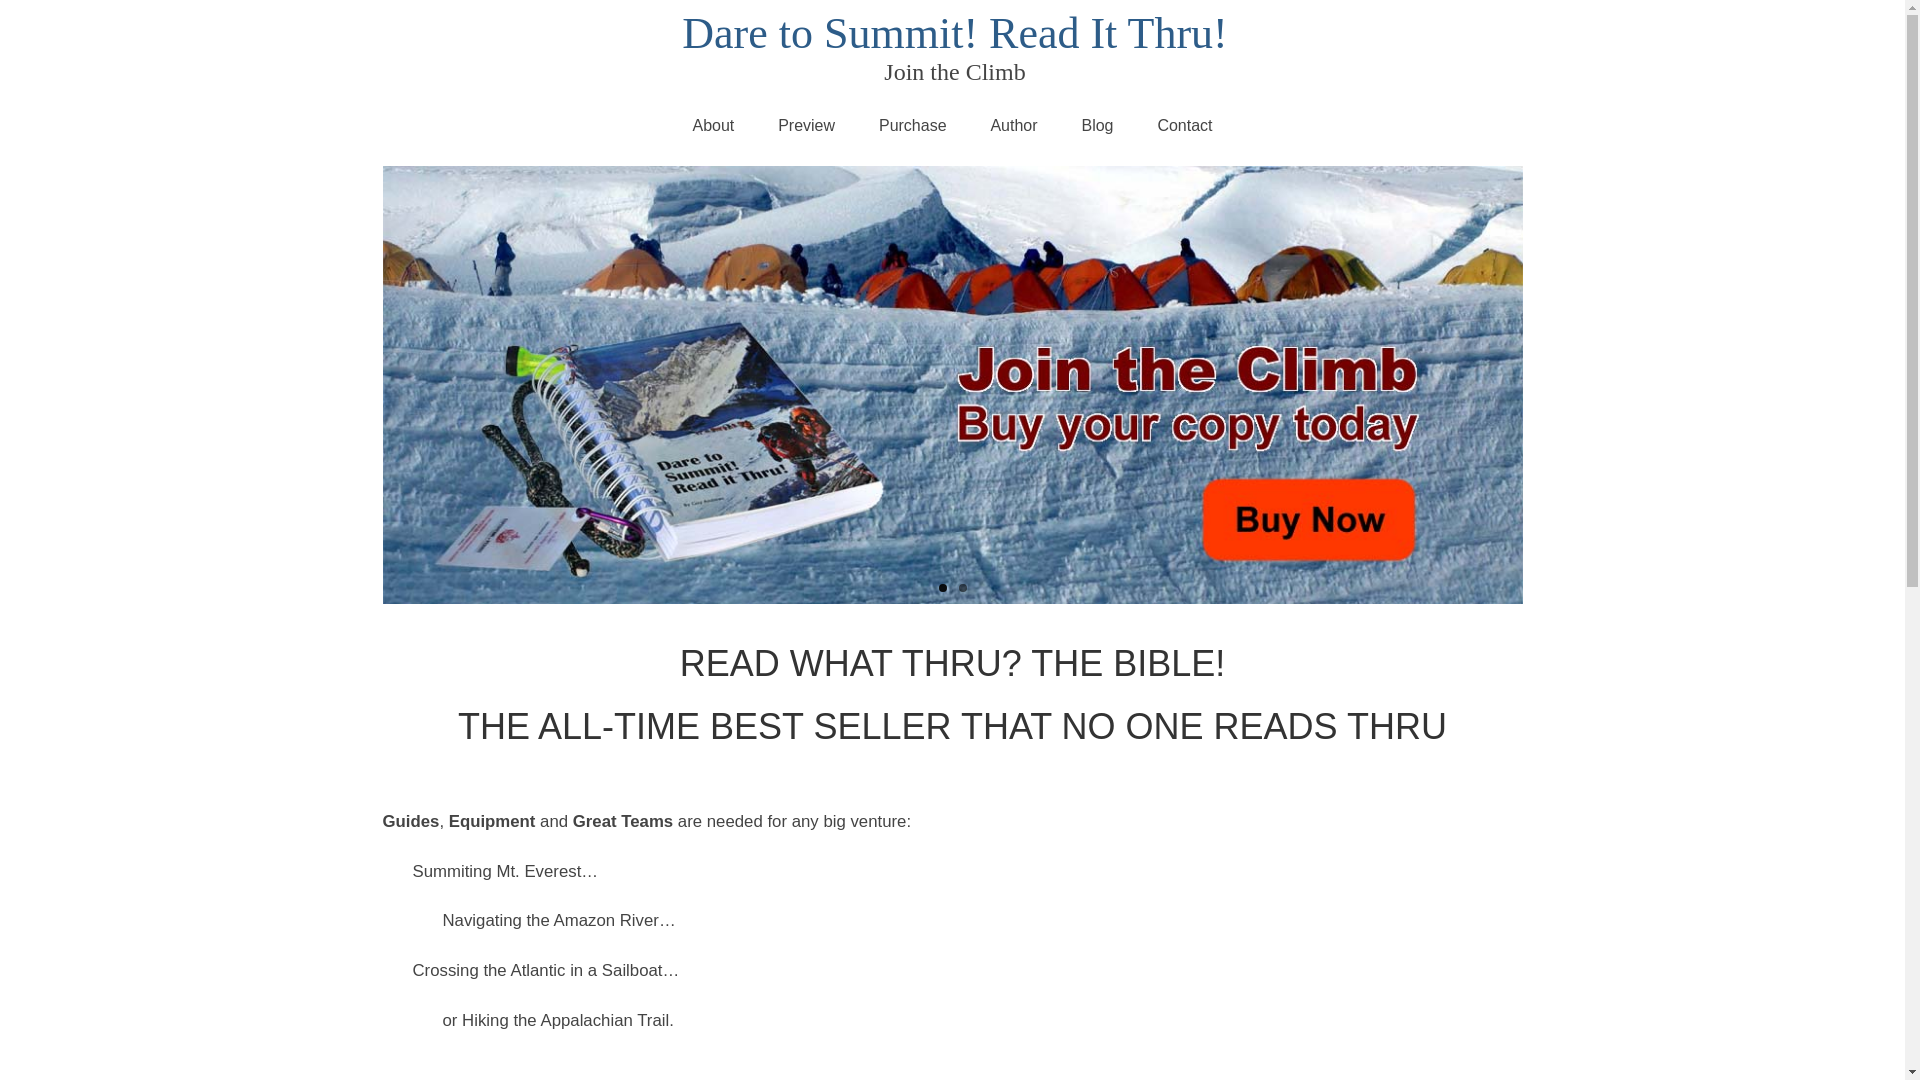 The width and height of the screenshot is (1920, 1080). I want to click on Purchase, so click(912, 125).